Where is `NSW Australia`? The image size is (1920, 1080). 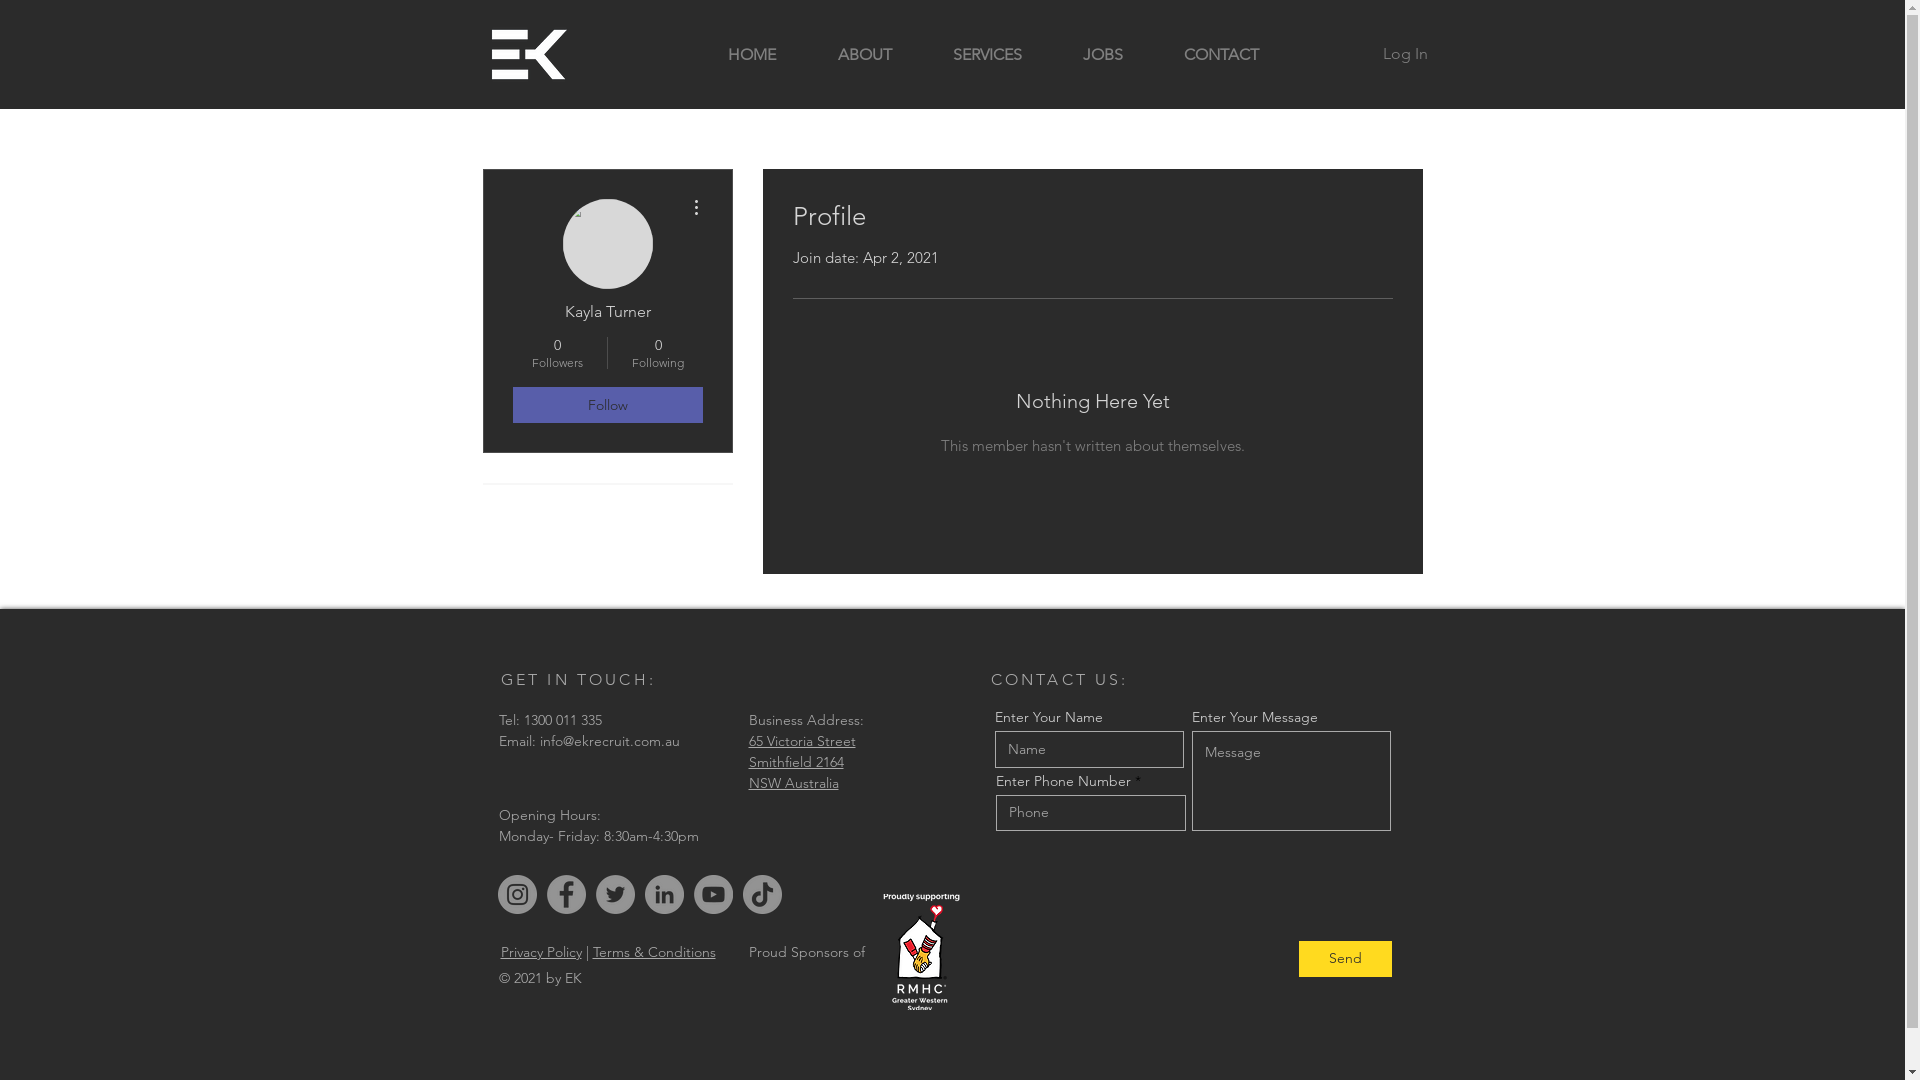
NSW Australia is located at coordinates (793, 783).